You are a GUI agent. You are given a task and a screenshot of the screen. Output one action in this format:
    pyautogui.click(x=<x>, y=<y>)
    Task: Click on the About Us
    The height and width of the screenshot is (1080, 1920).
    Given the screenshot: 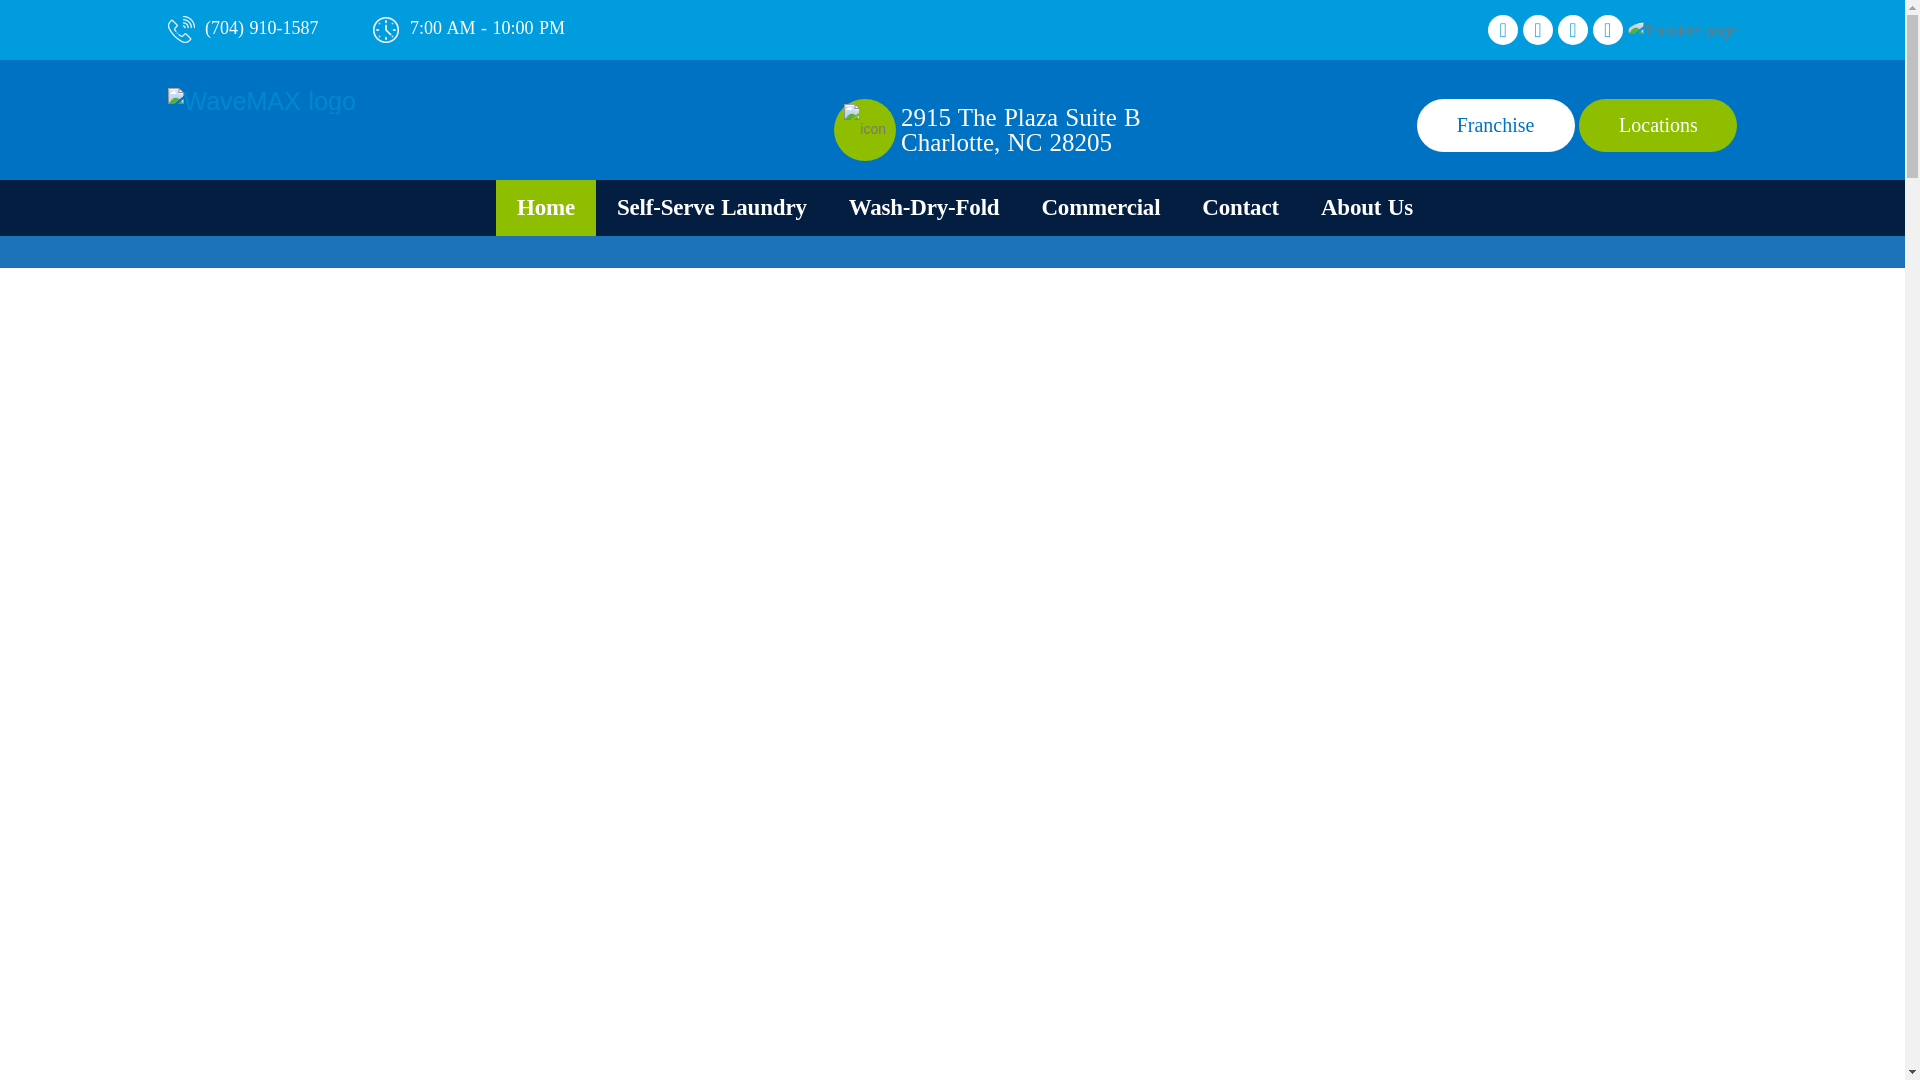 What is the action you would take?
    pyautogui.click(x=1366, y=208)
    